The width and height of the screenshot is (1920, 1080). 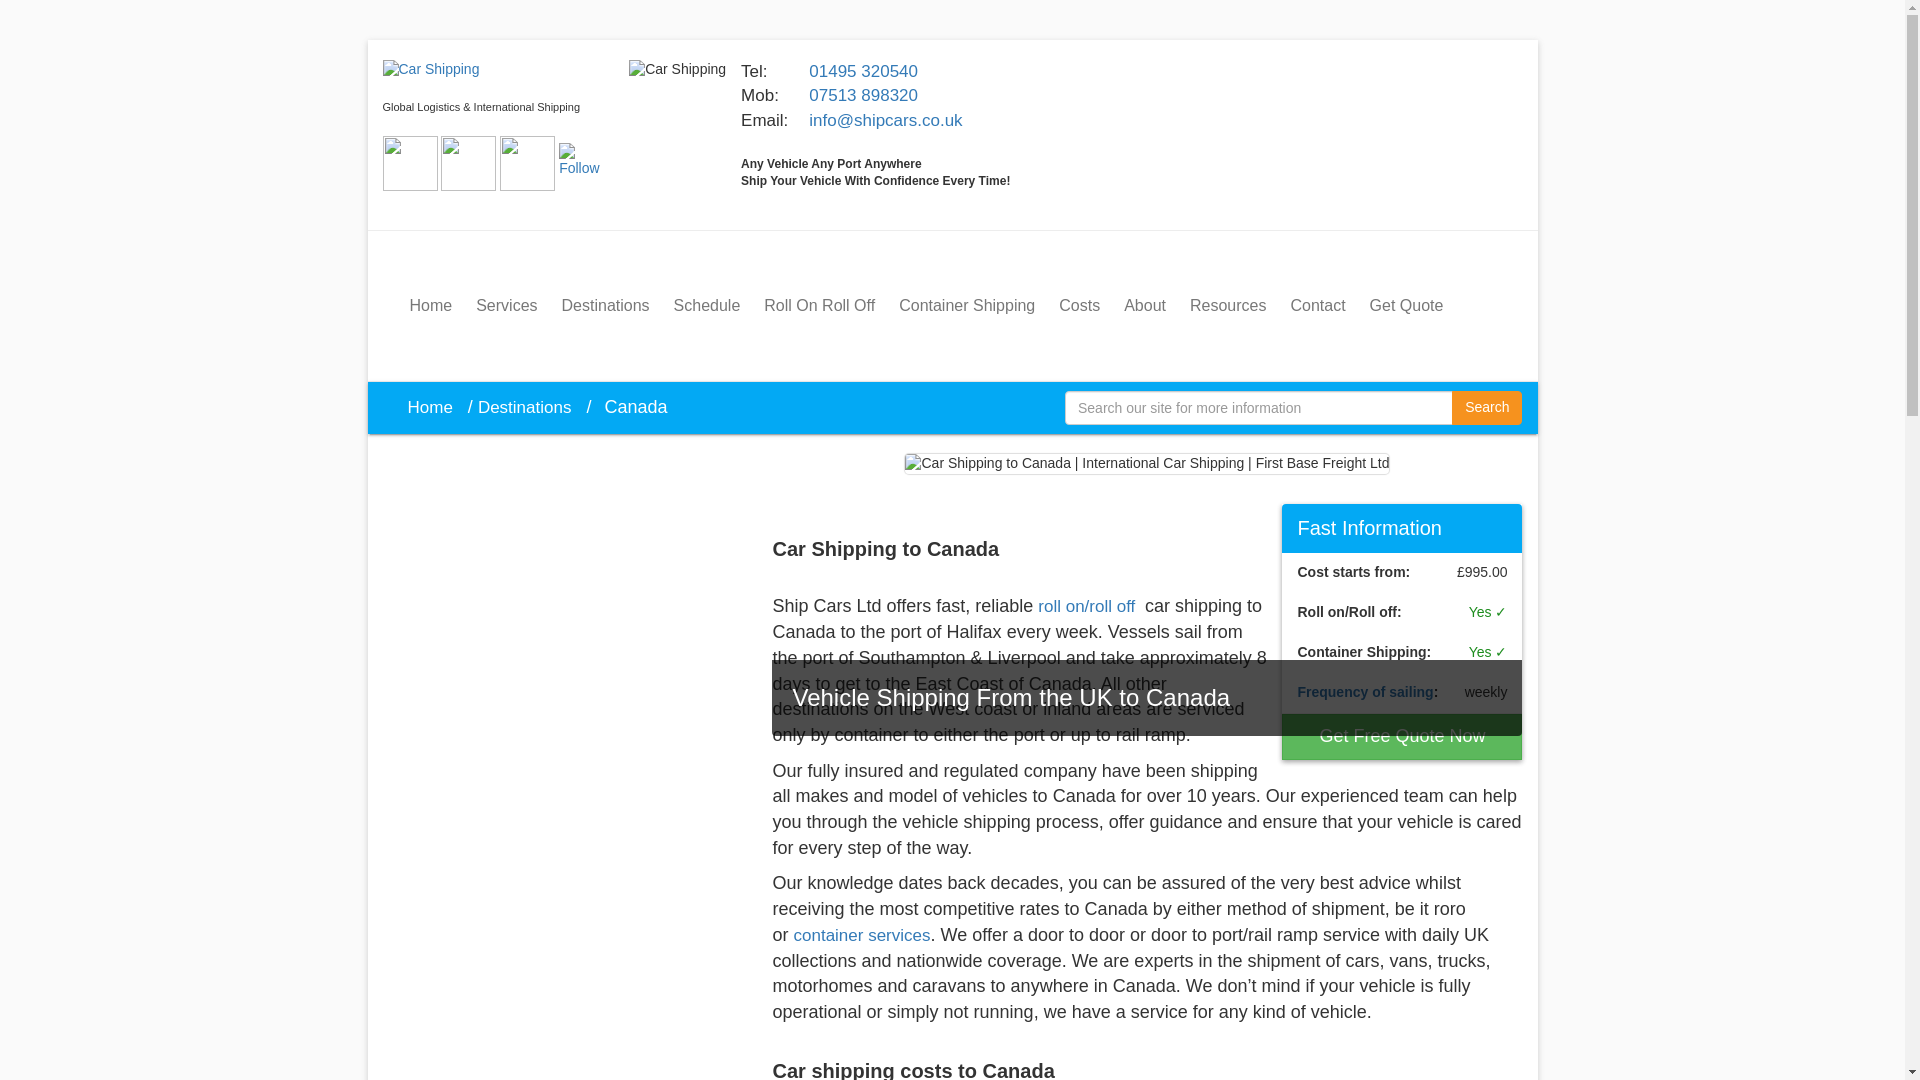 I want to click on Visit us on Youtube, so click(x=526, y=162).